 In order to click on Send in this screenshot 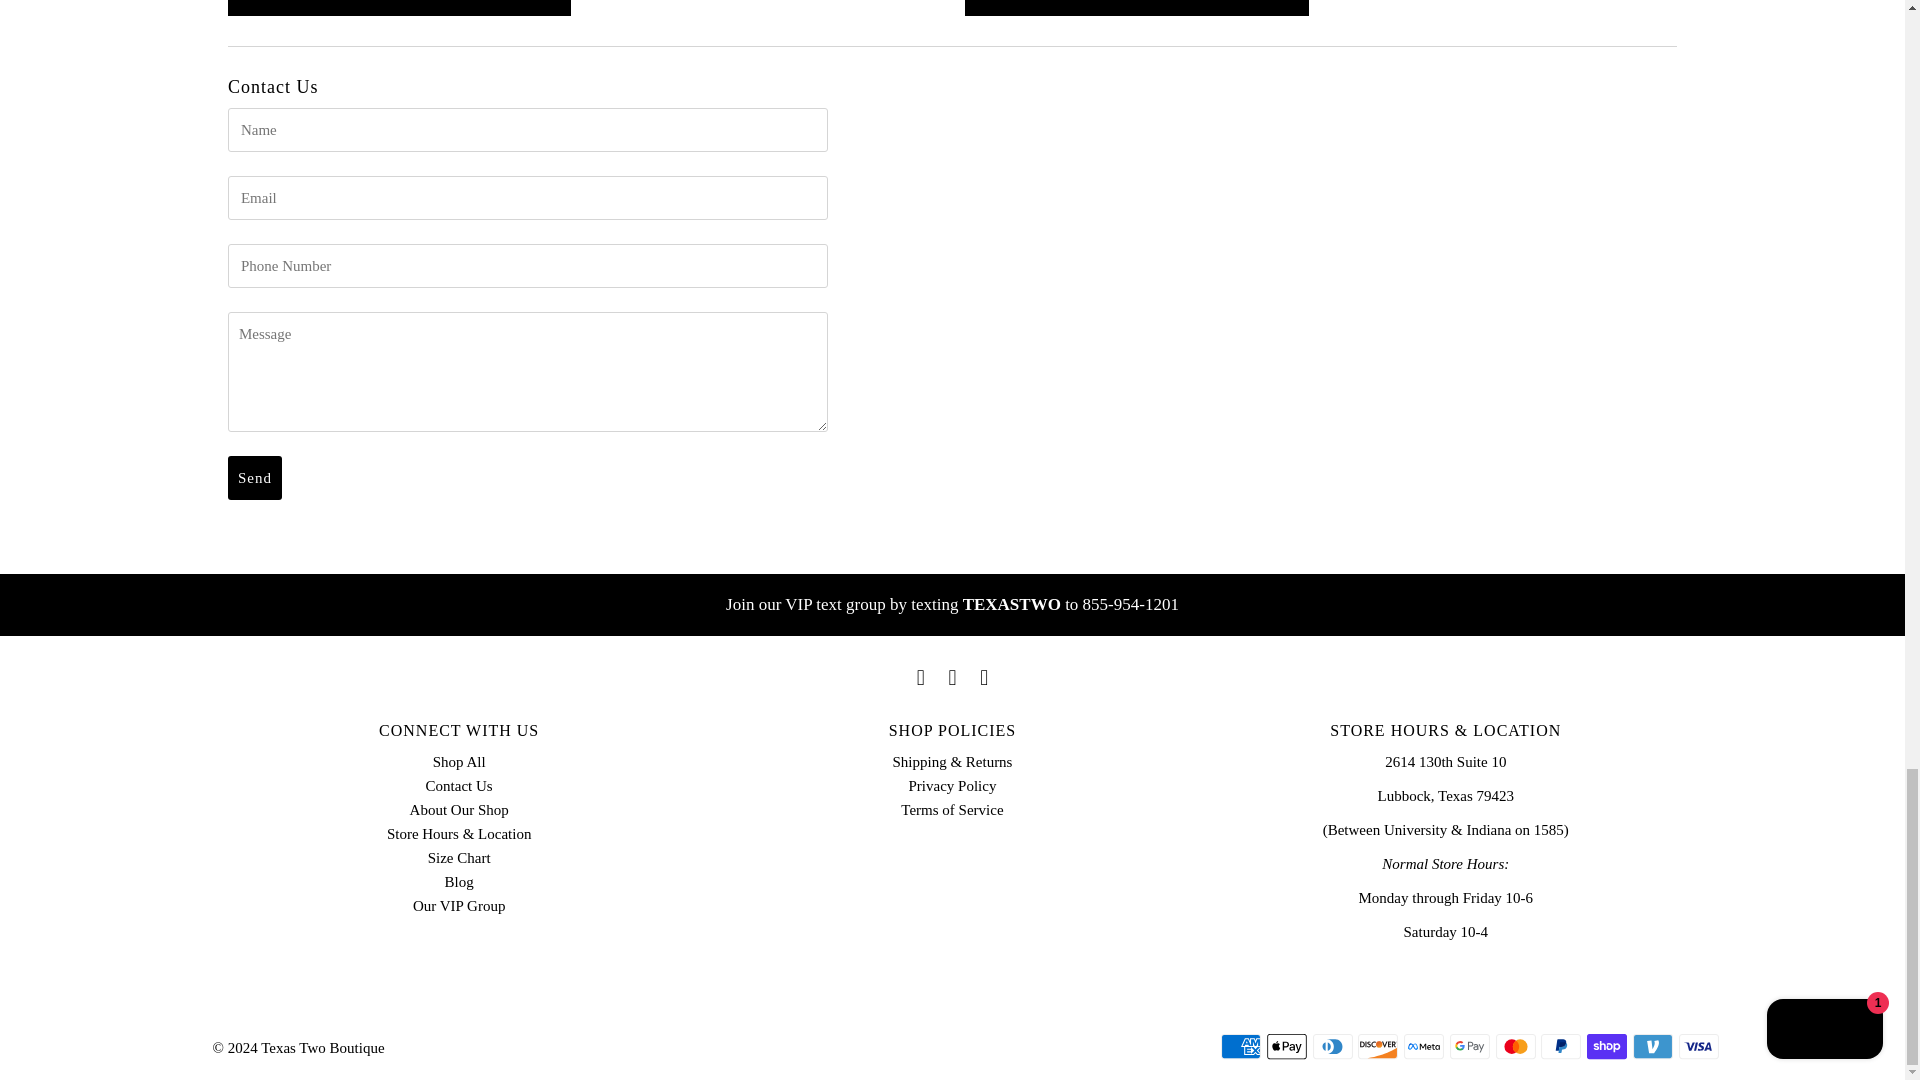, I will do `click(255, 478)`.